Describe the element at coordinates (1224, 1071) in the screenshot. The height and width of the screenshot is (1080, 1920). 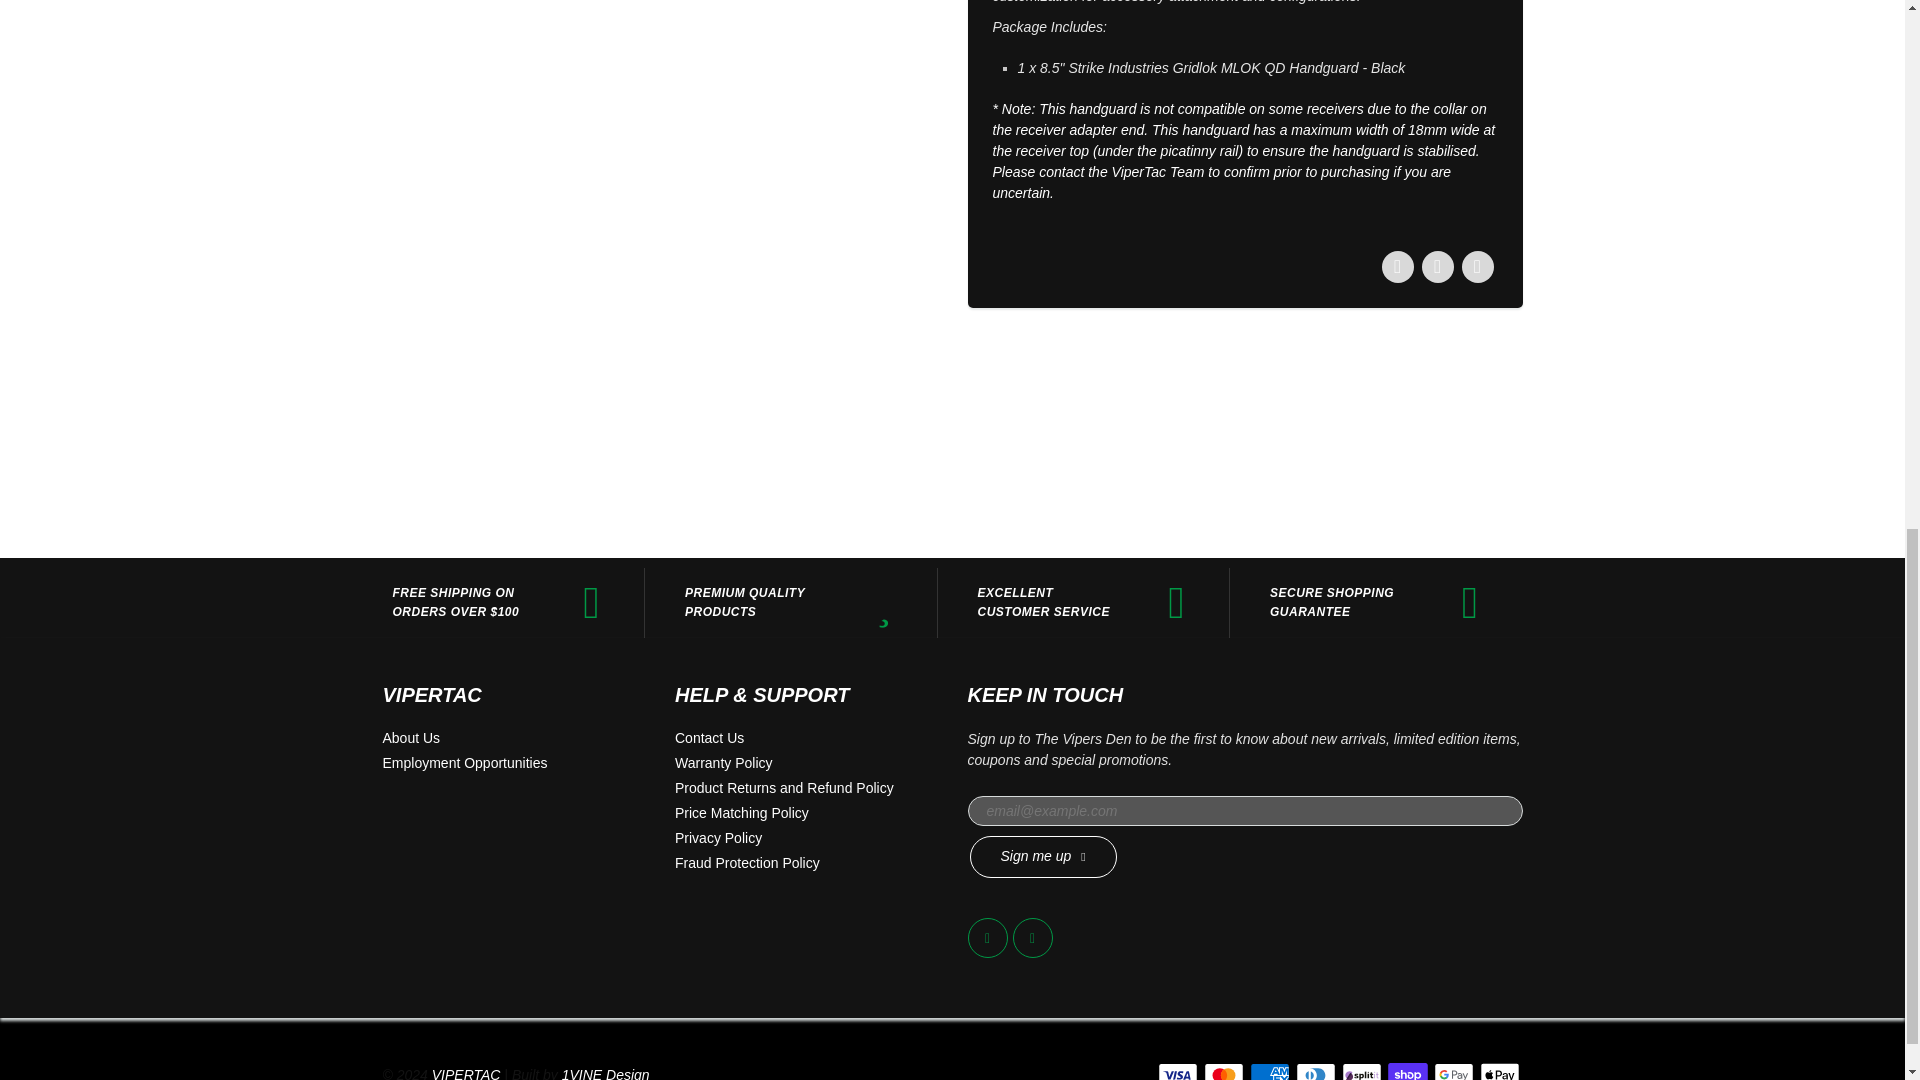
I see `Mastercard` at that location.